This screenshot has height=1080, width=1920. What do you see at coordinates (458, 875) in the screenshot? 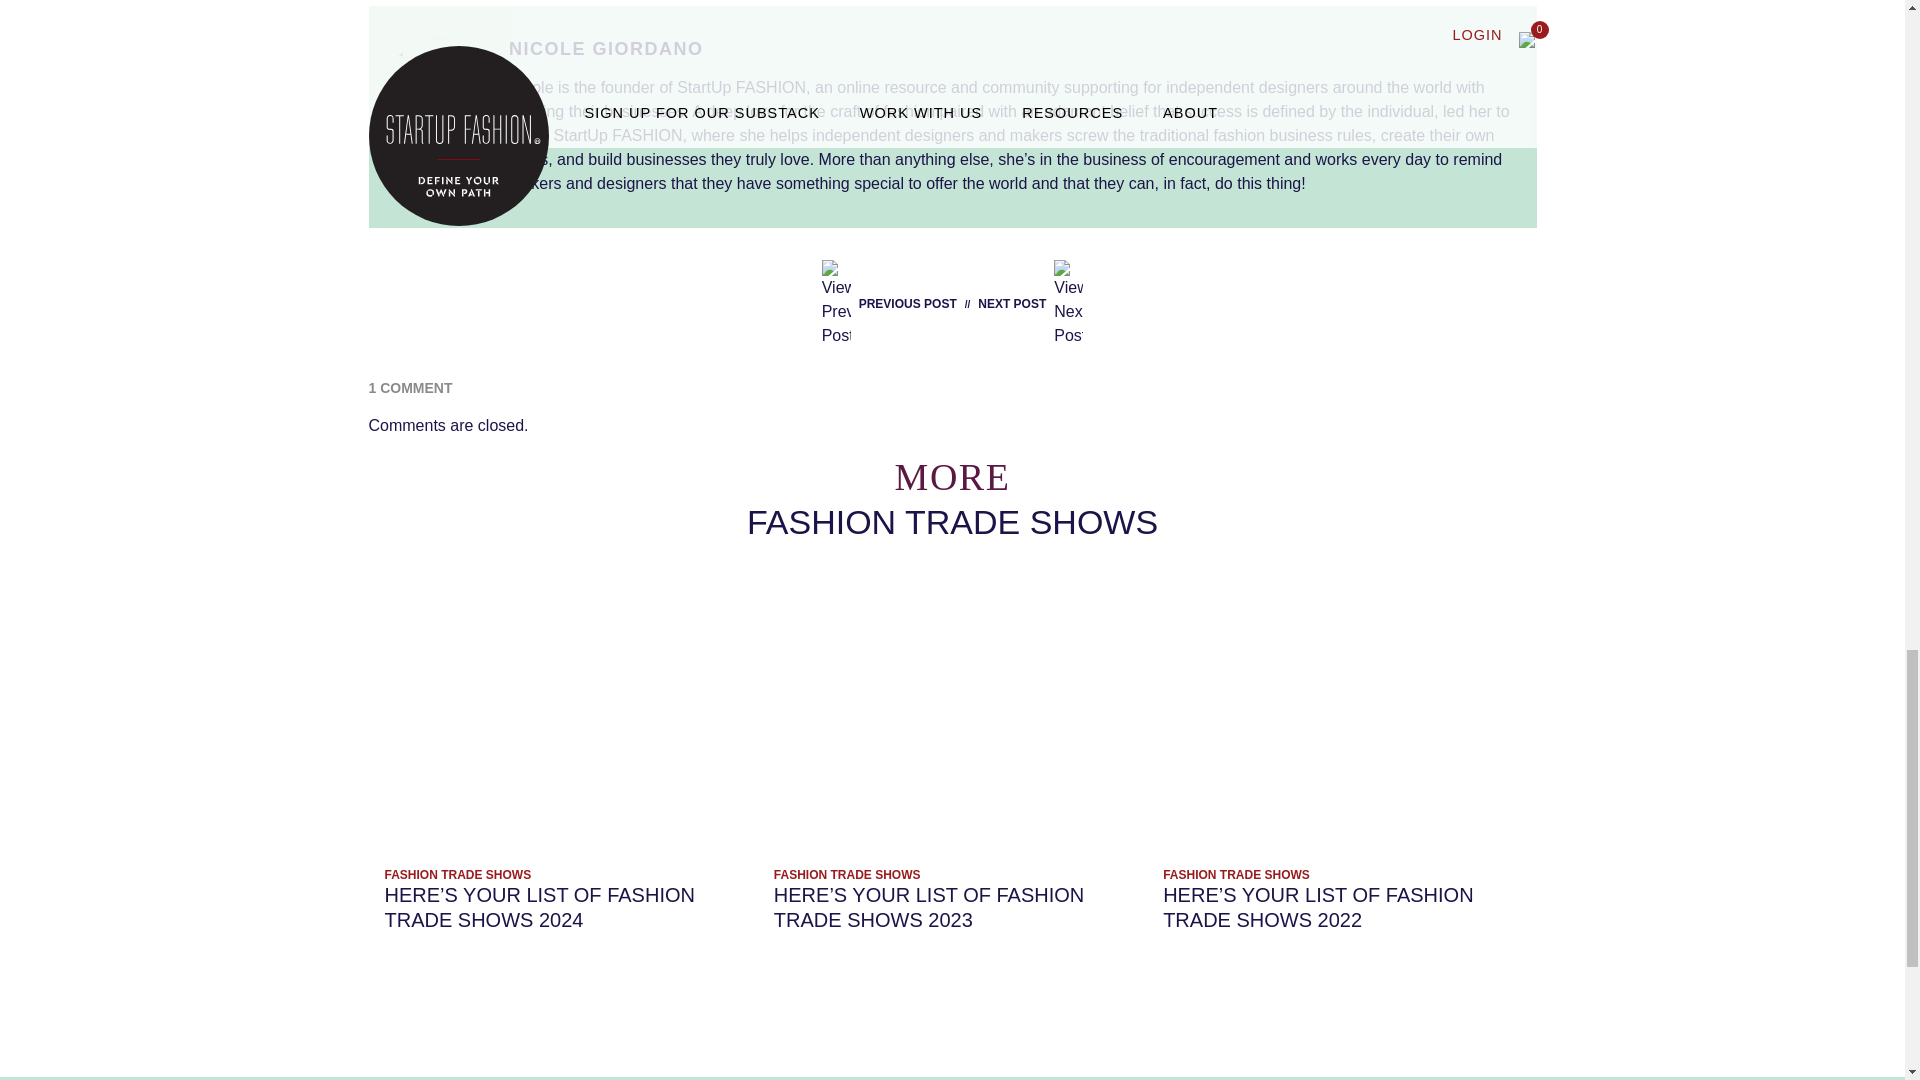
I see `FASHION TRADE SHOWS` at bounding box center [458, 875].